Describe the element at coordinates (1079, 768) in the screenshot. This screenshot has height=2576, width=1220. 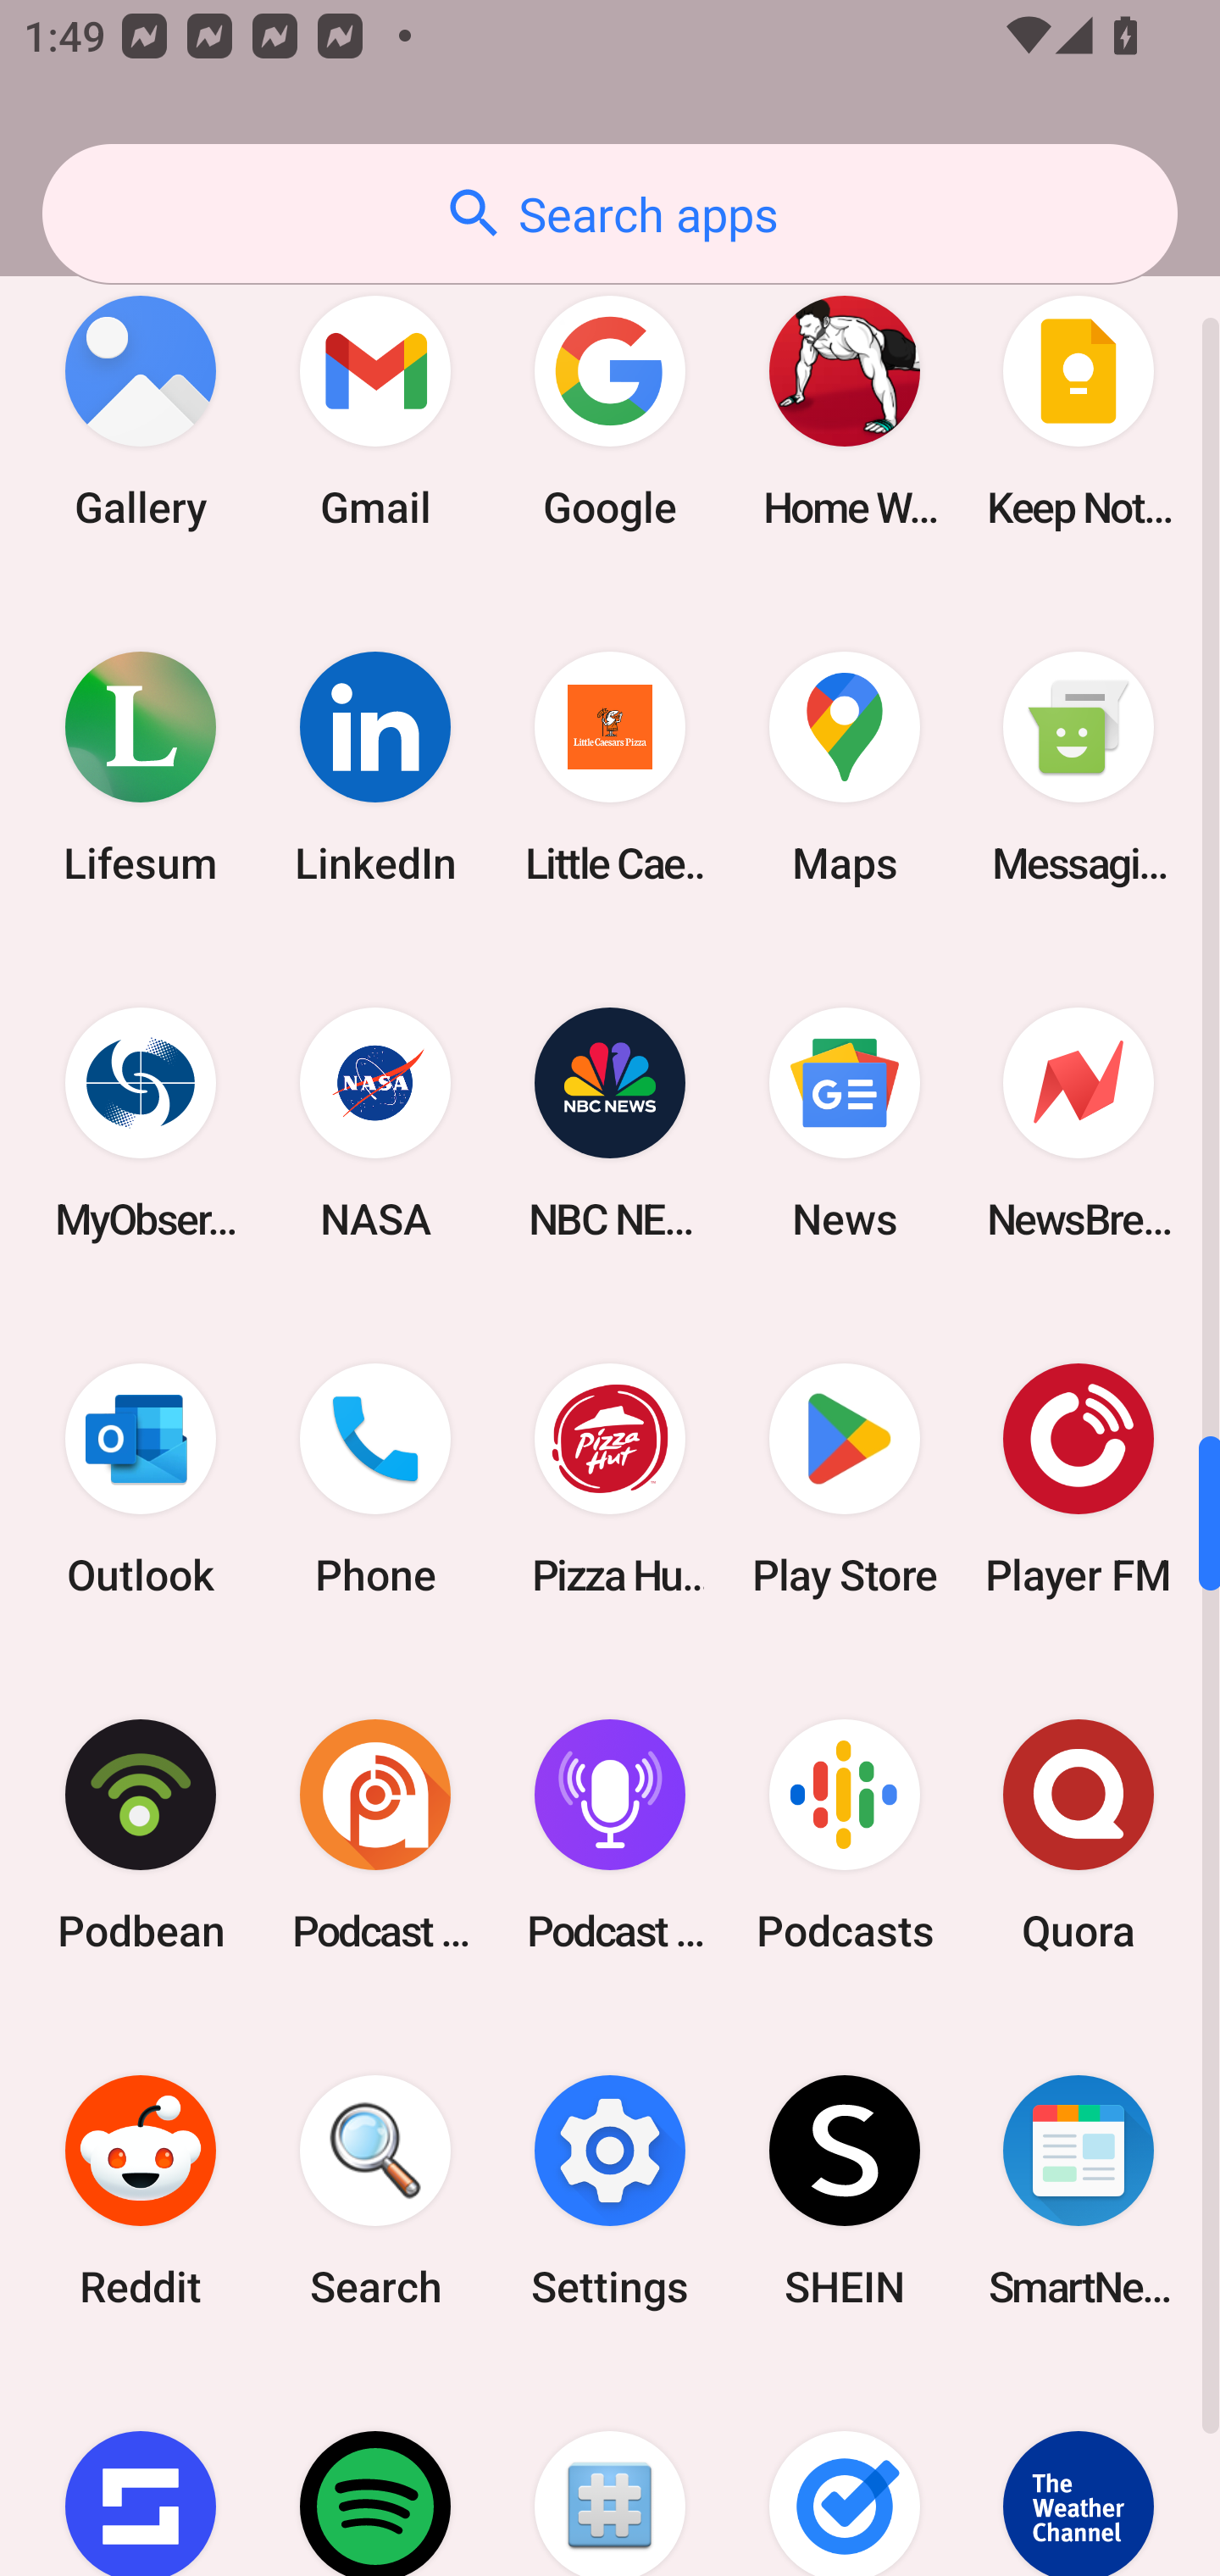
I see `Messaging` at that location.